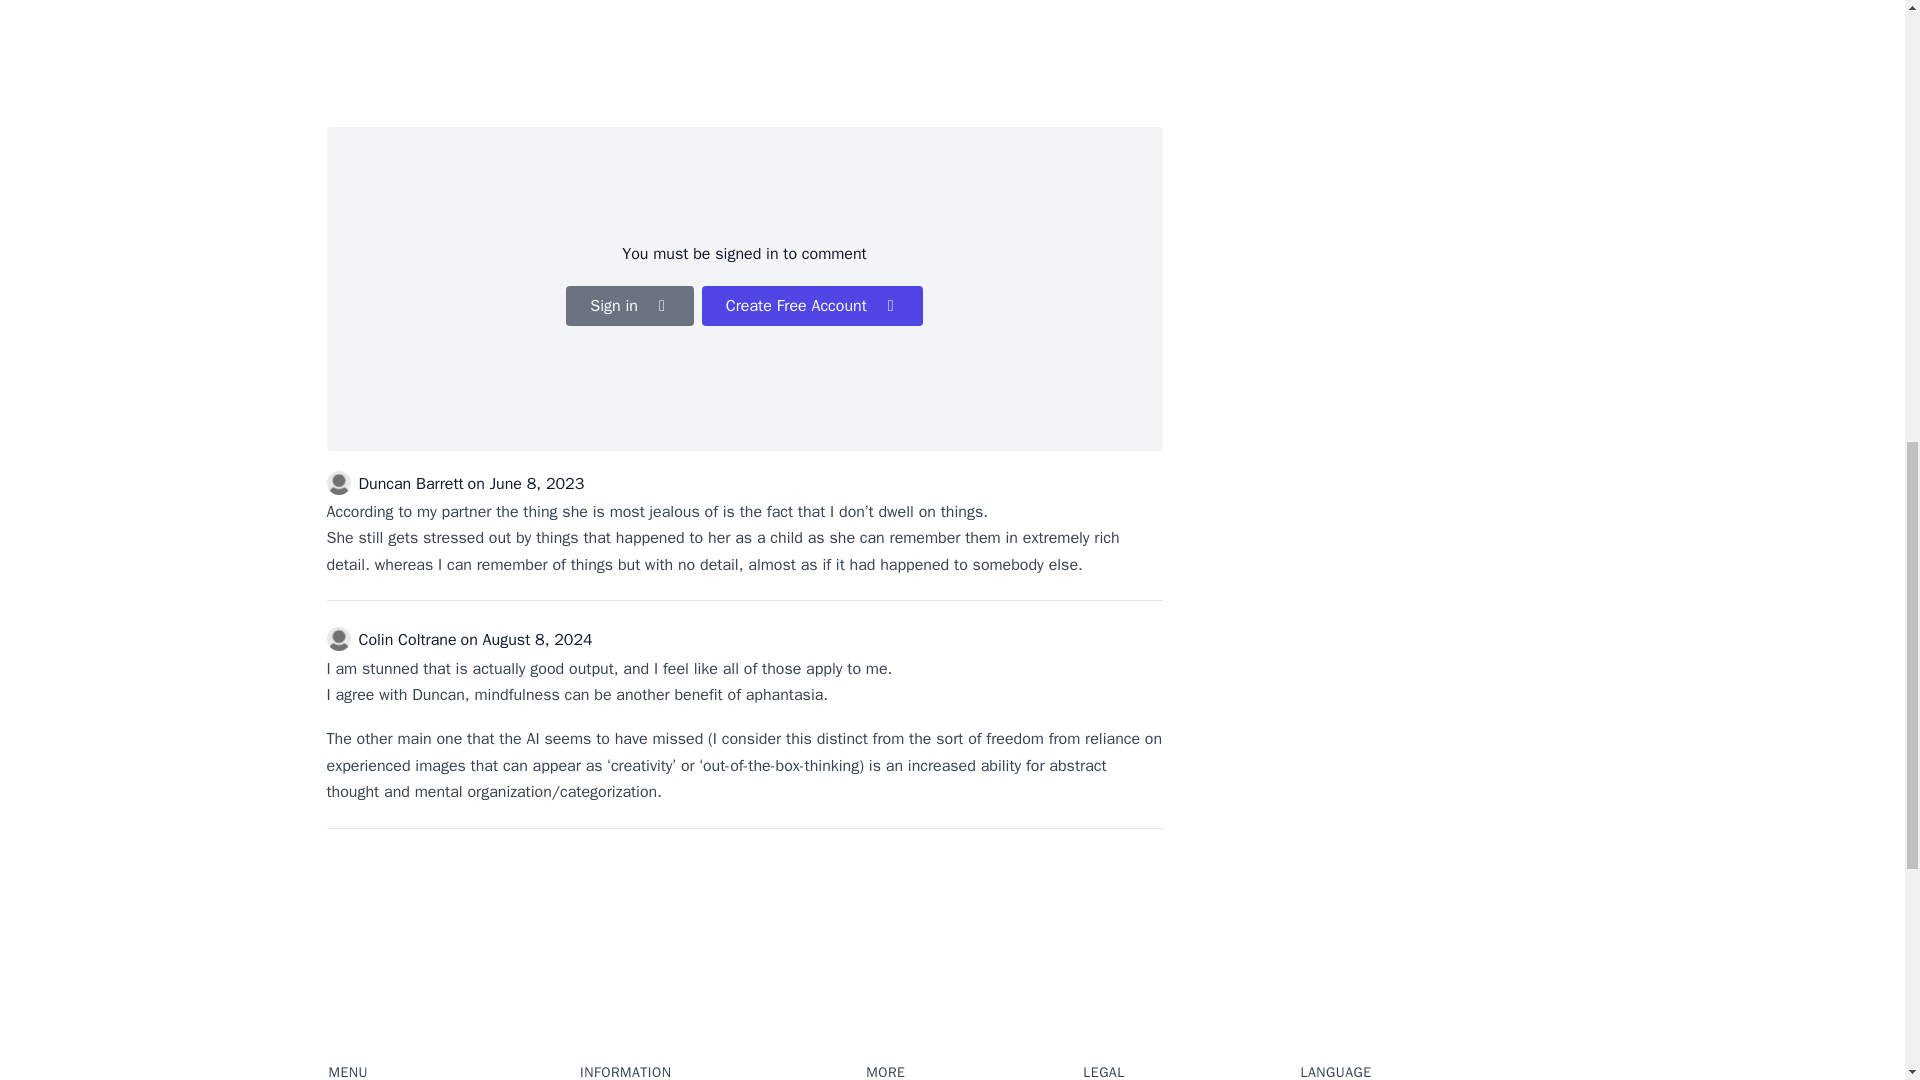  I want to click on Duncan Barrett, so click(410, 484).